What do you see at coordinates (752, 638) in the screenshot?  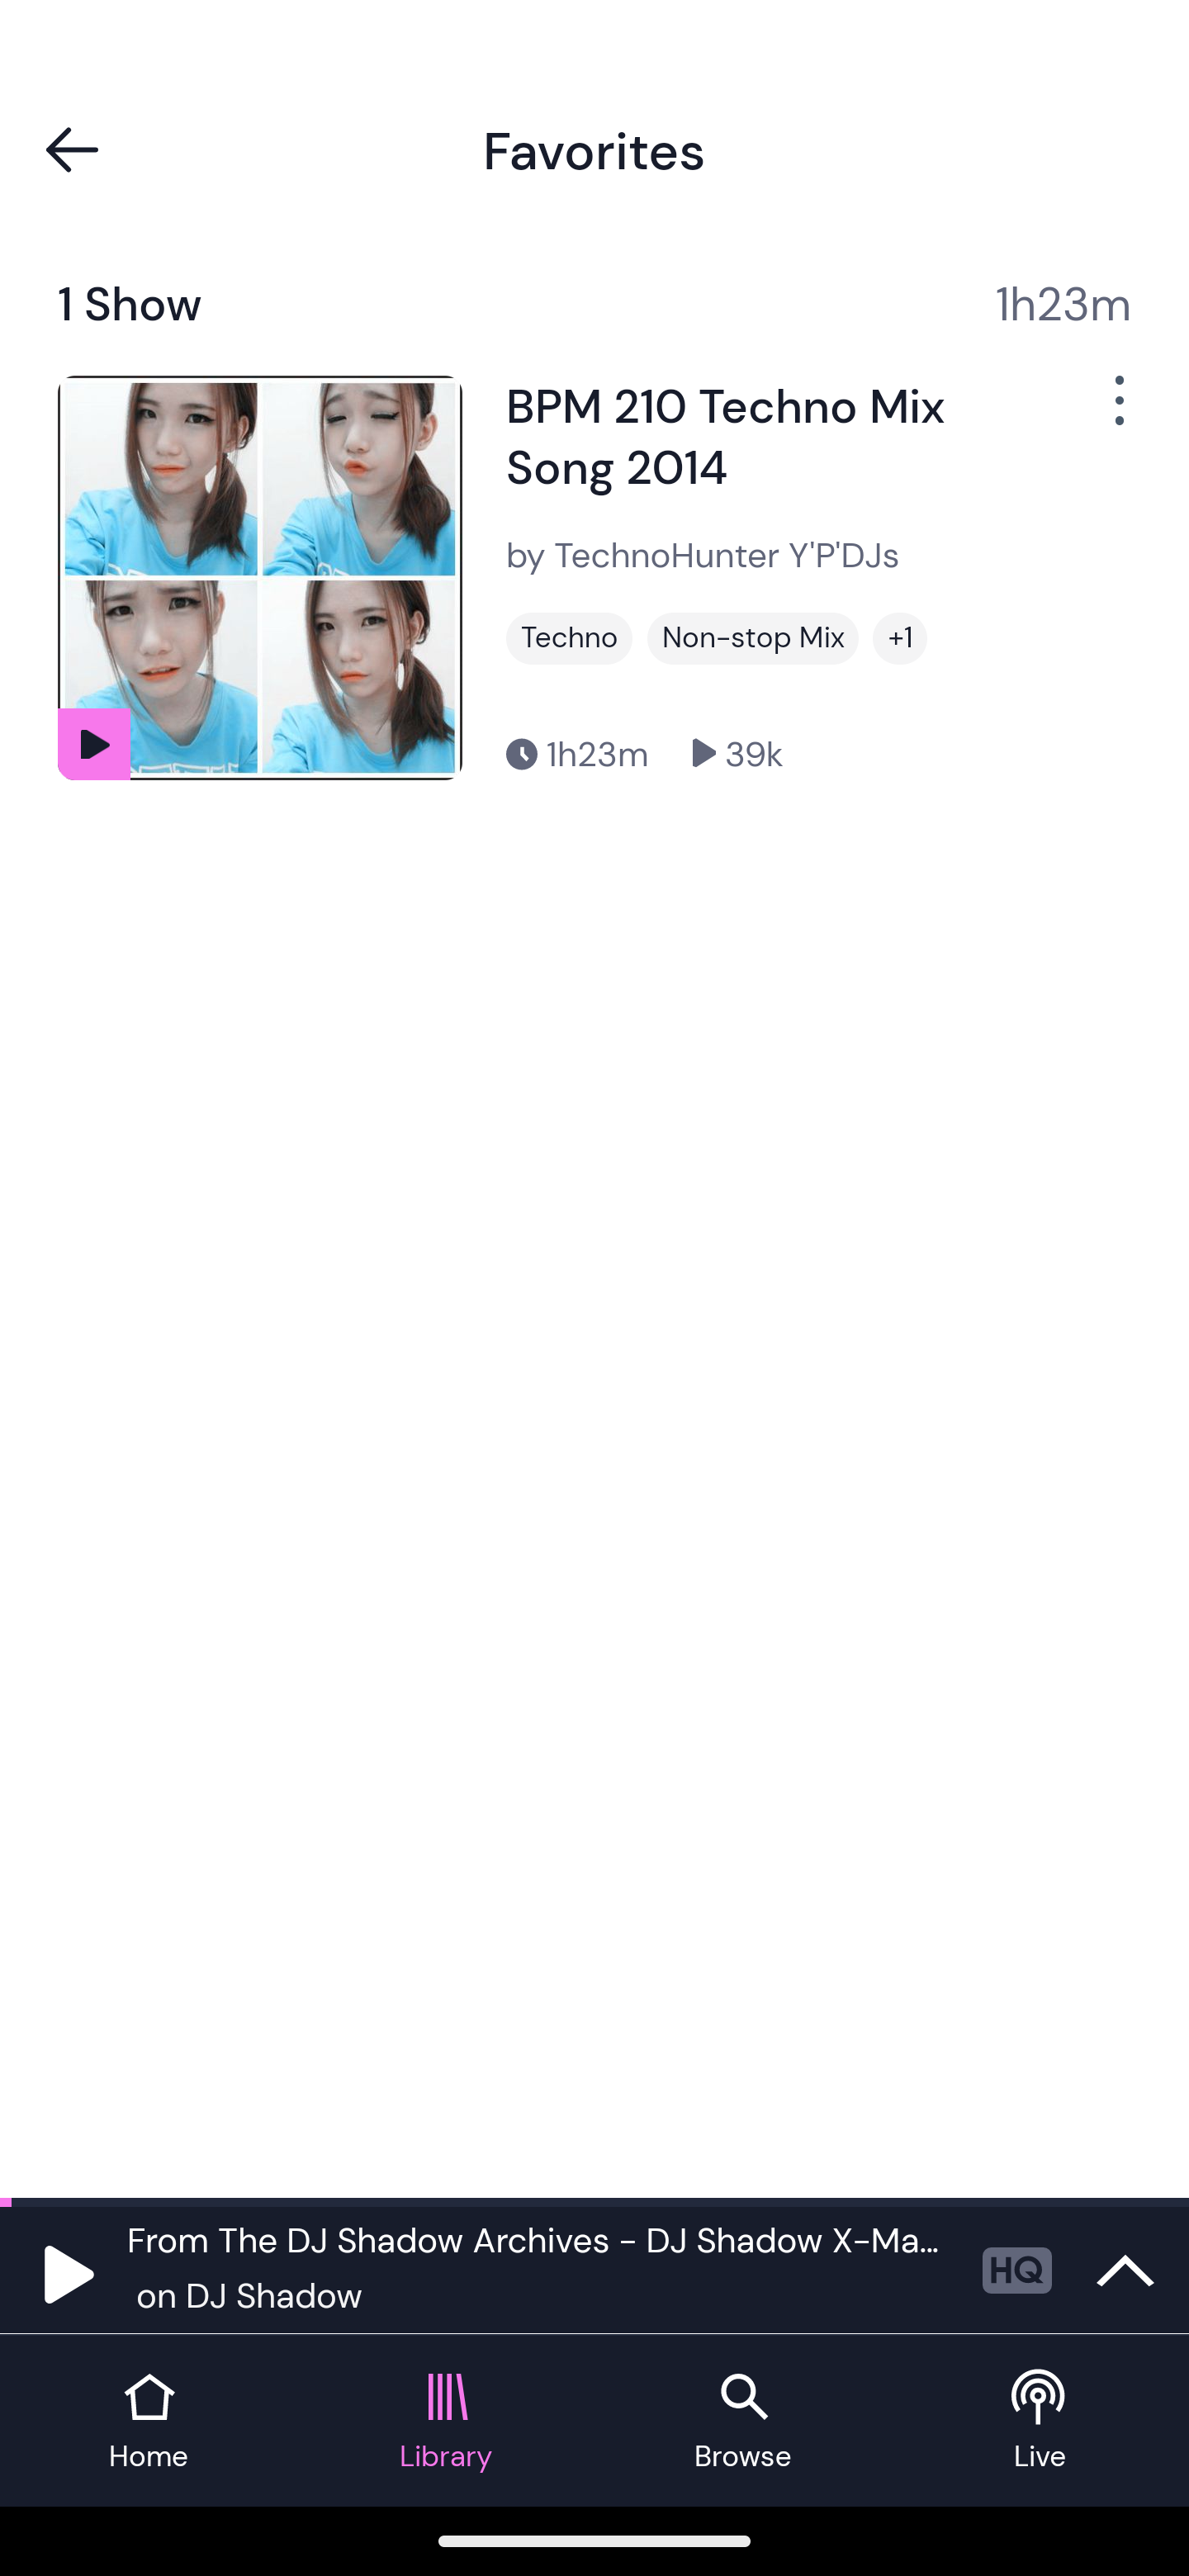 I see `Non-stop Mix` at bounding box center [752, 638].